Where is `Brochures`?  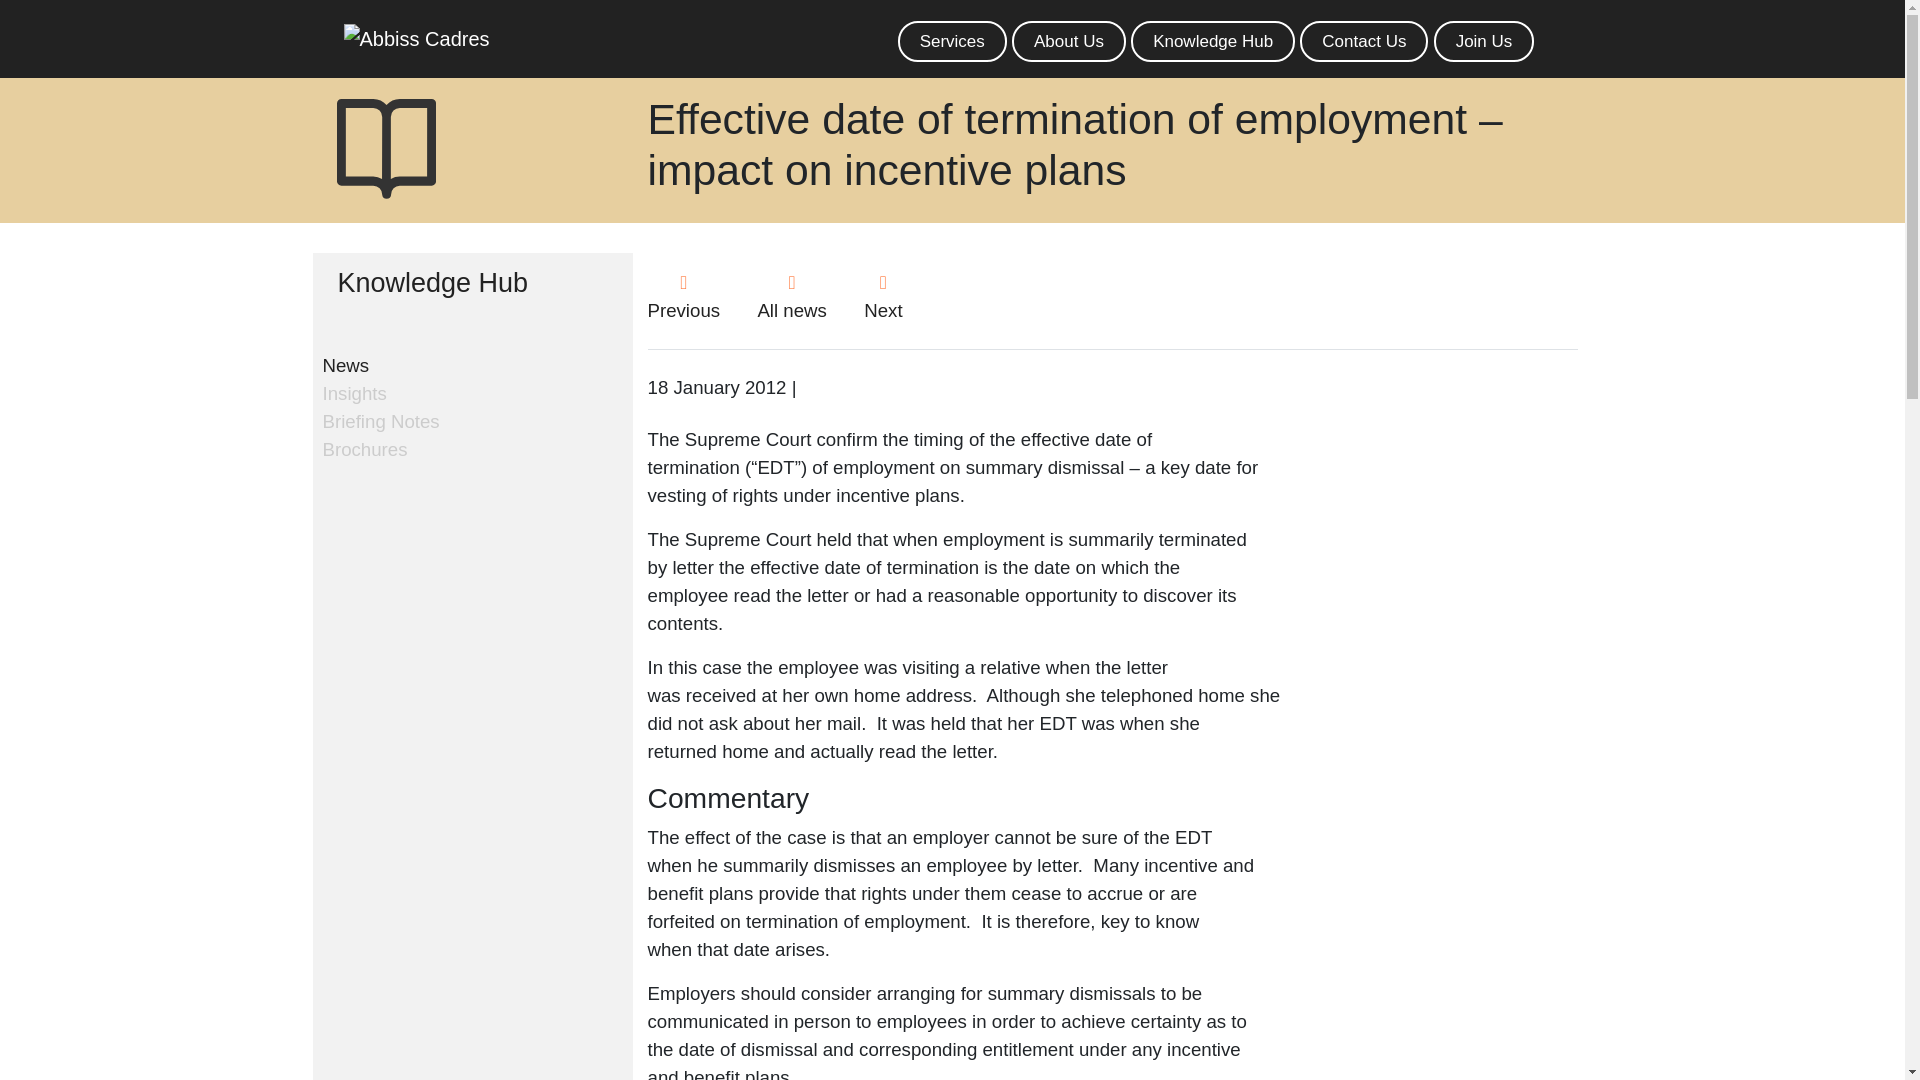
Brochures is located at coordinates (364, 448).